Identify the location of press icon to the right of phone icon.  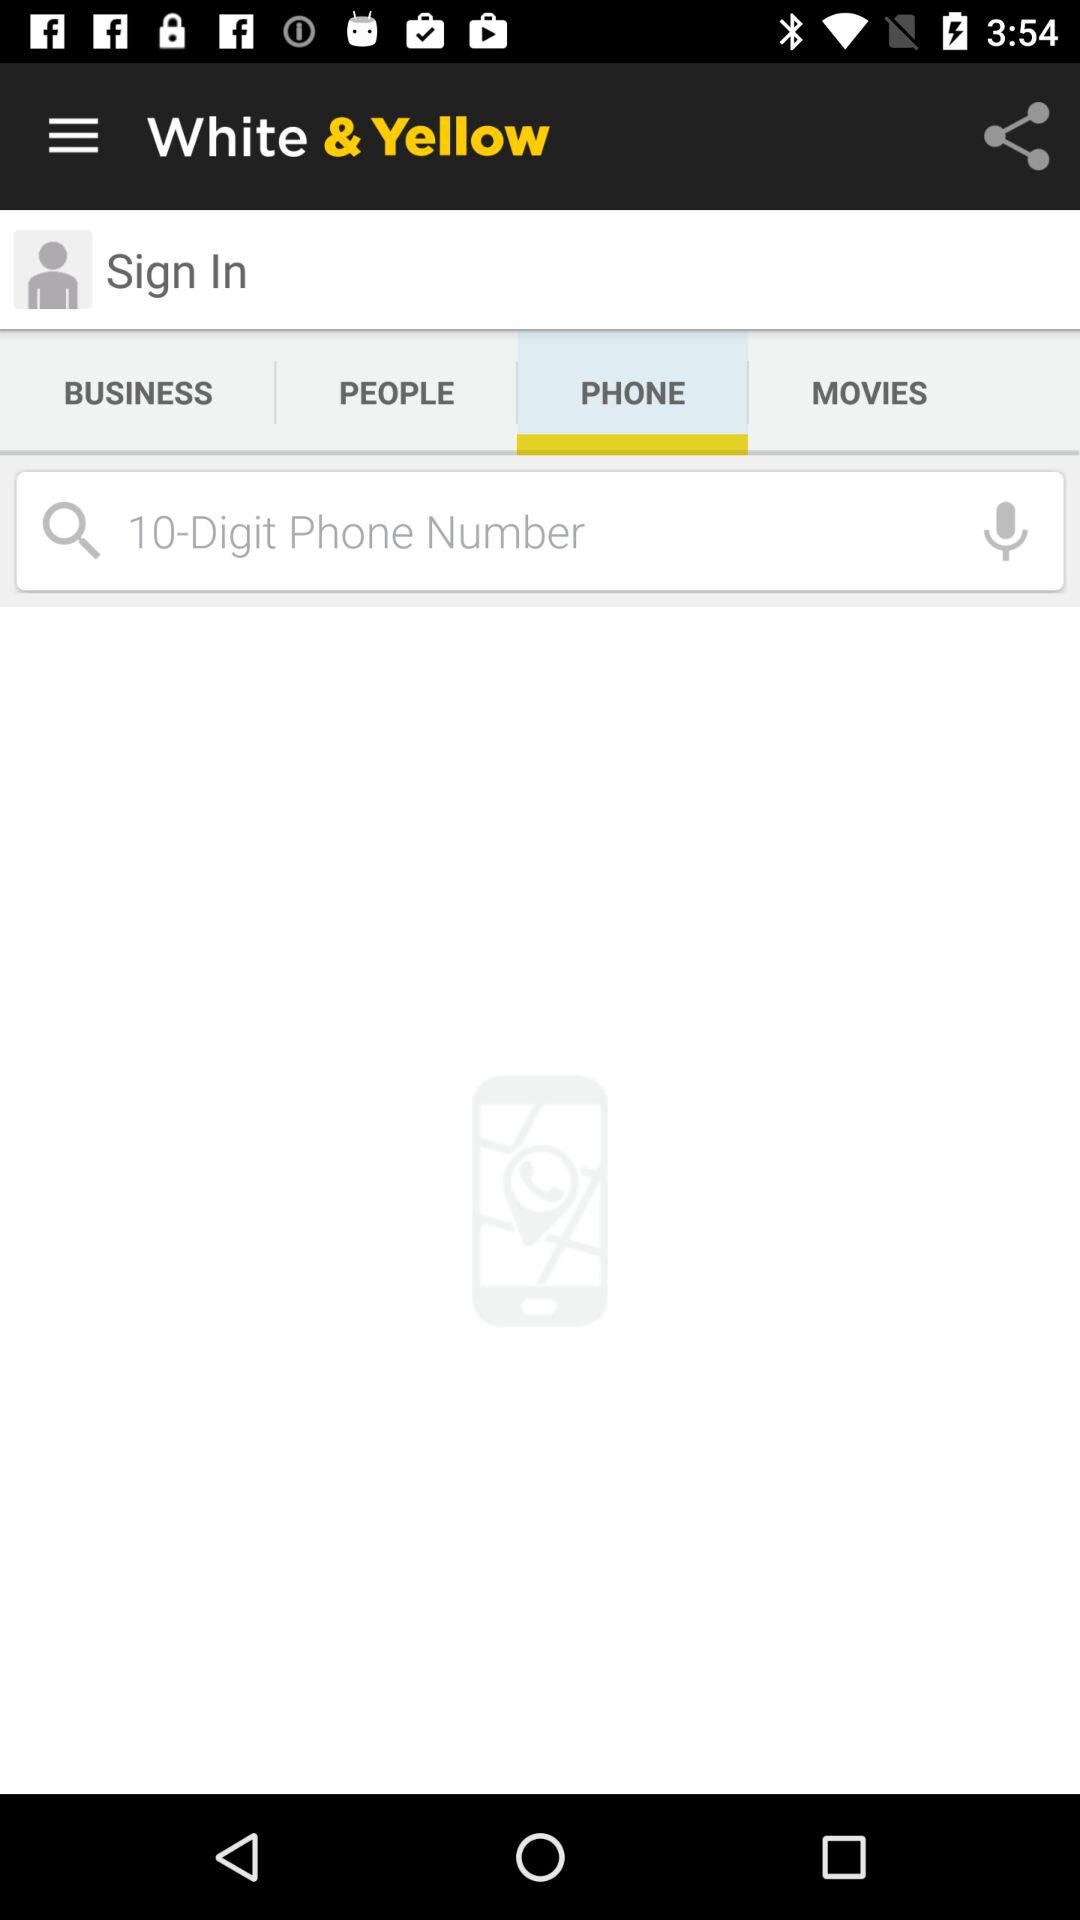
(869, 392).